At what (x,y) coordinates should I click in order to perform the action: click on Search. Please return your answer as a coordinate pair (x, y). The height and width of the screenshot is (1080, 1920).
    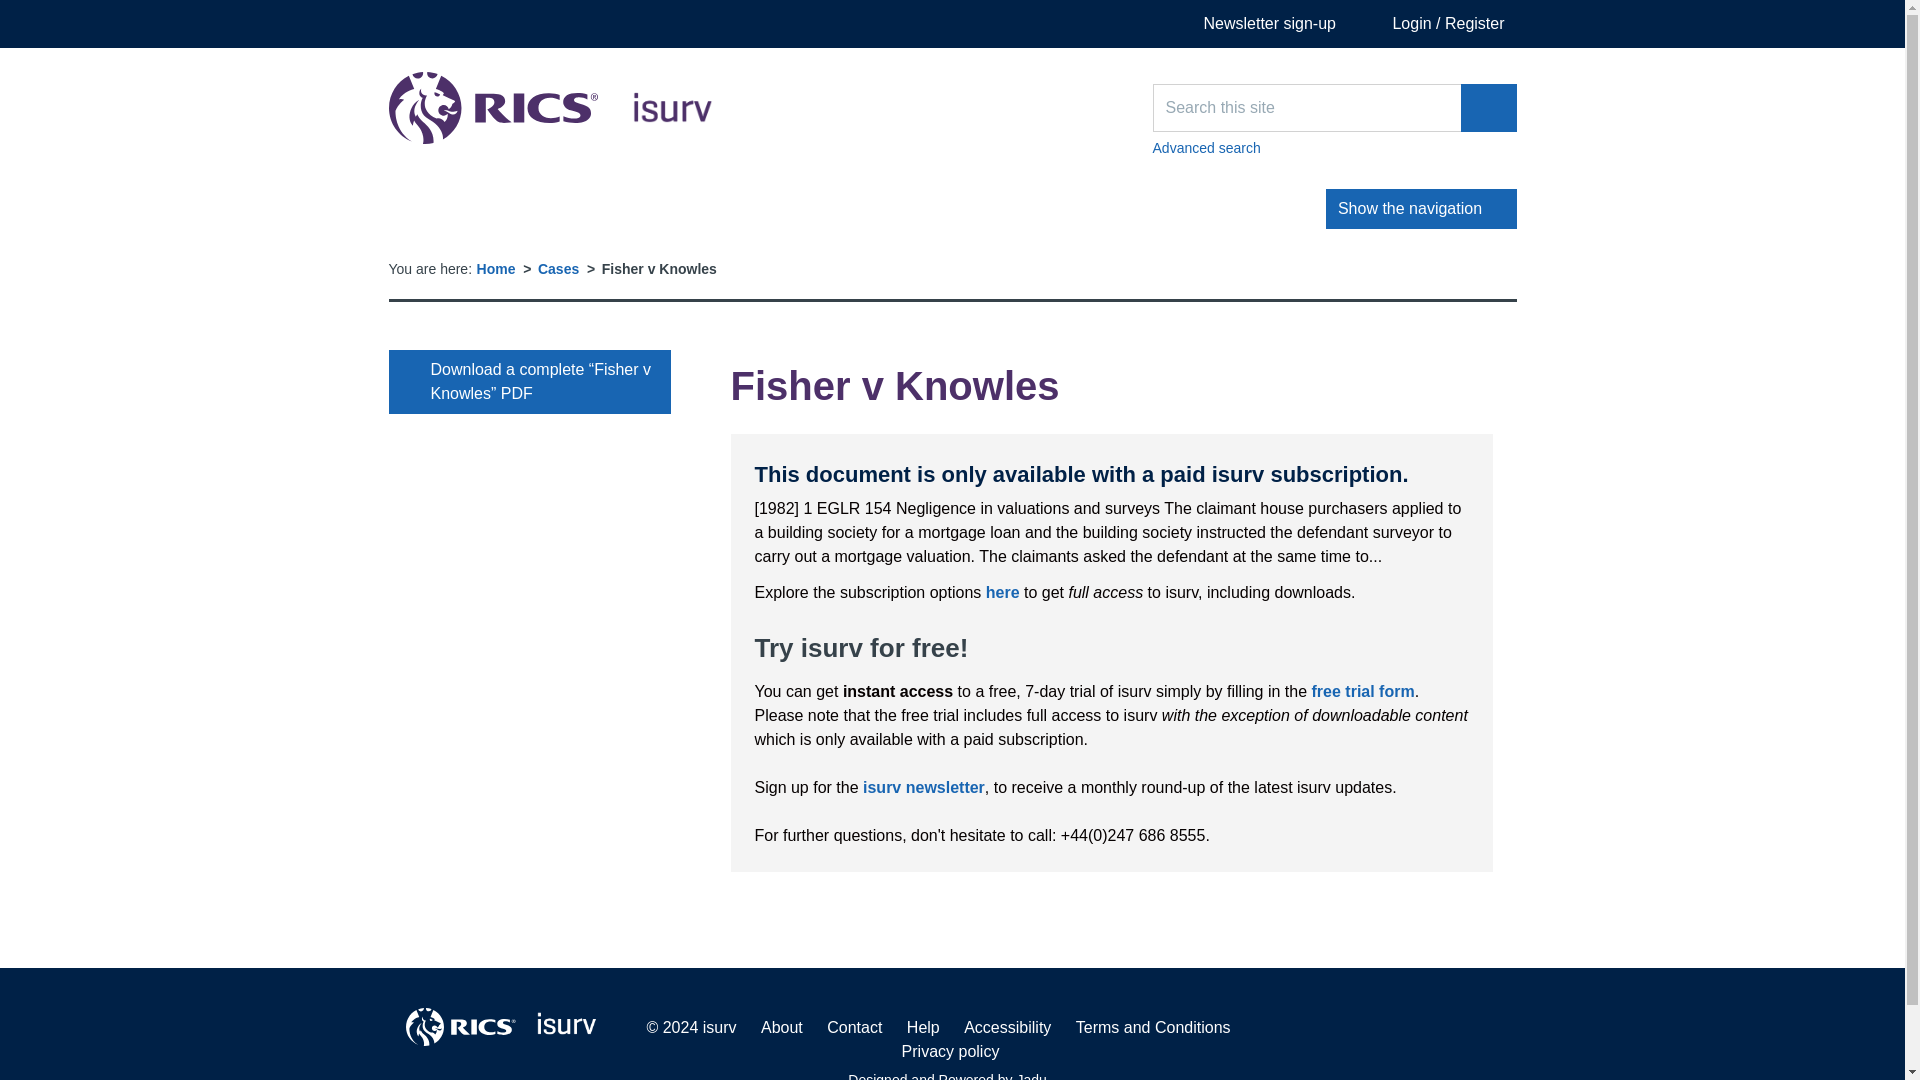
    Looking at the image, I should click on (550, 108).